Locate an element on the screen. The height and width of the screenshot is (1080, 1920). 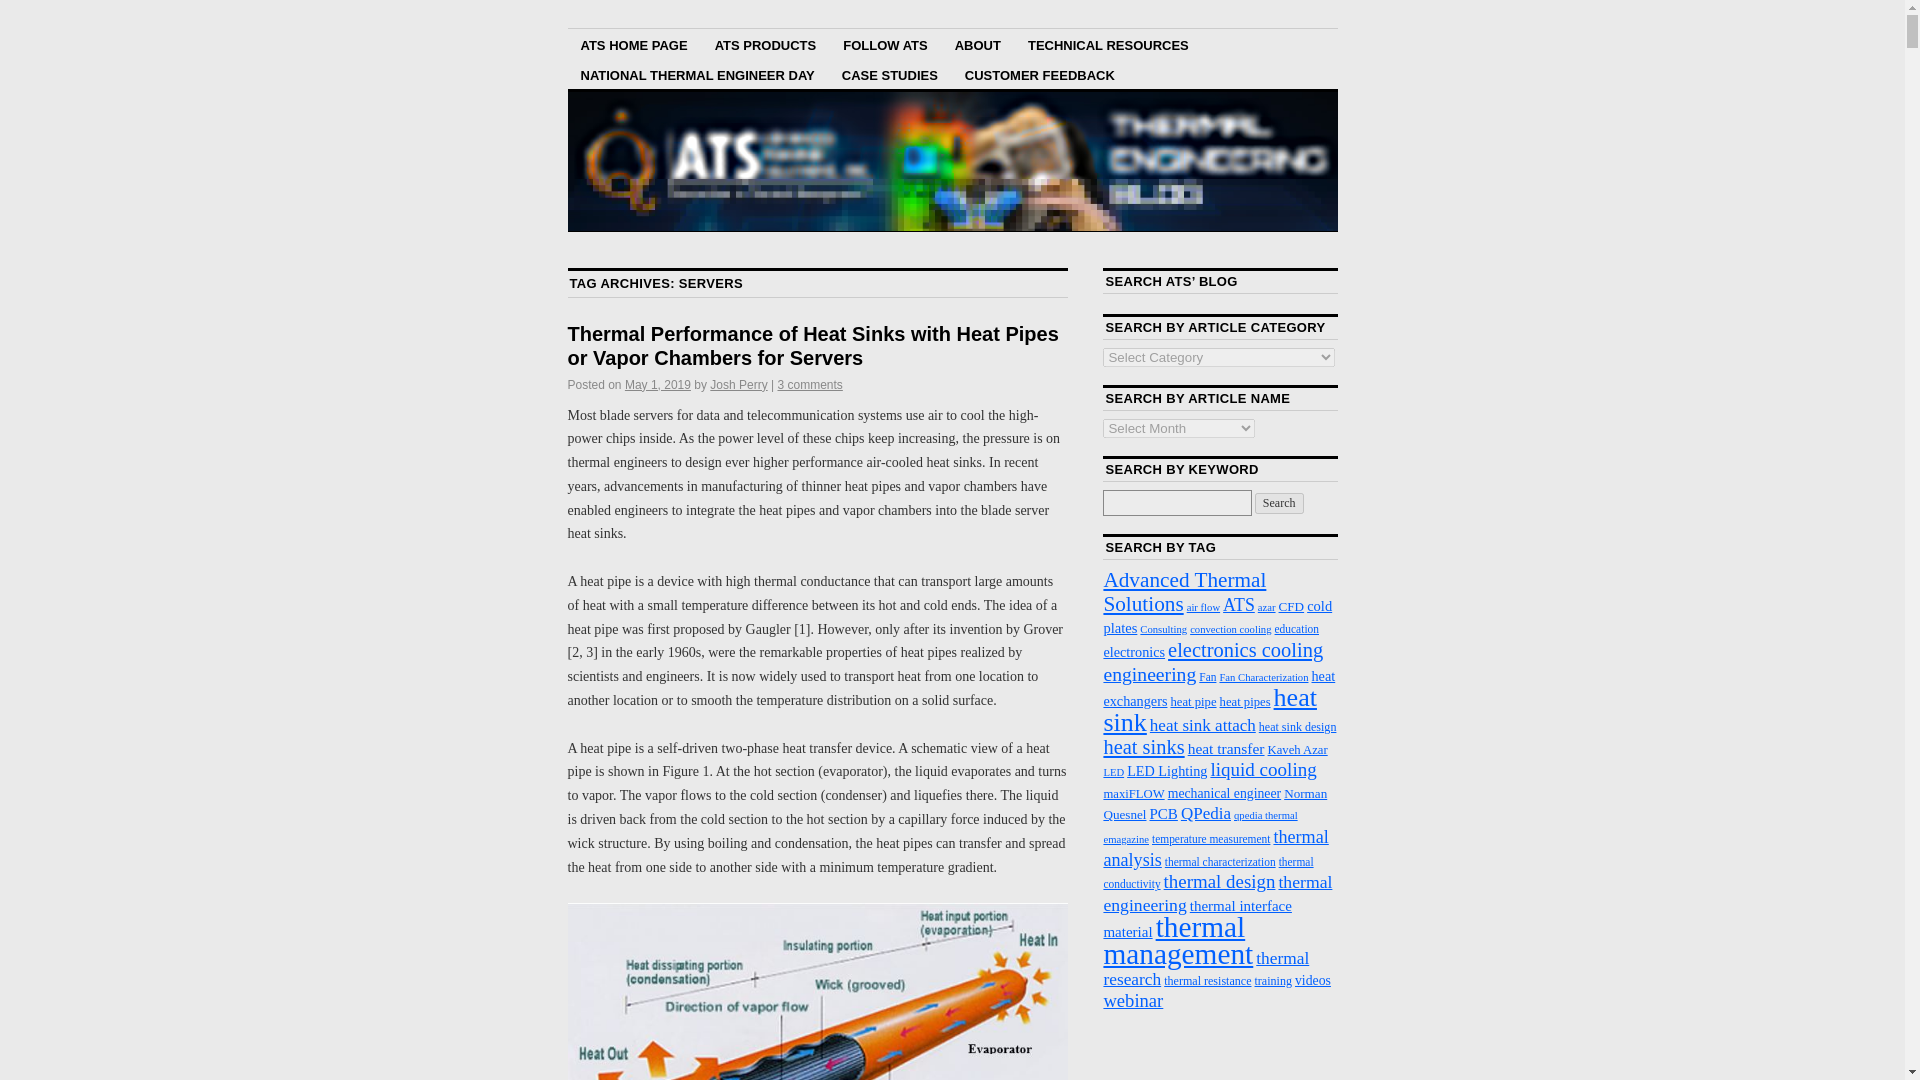
ATS HOME PAGE is located at coordinates (634, 44).